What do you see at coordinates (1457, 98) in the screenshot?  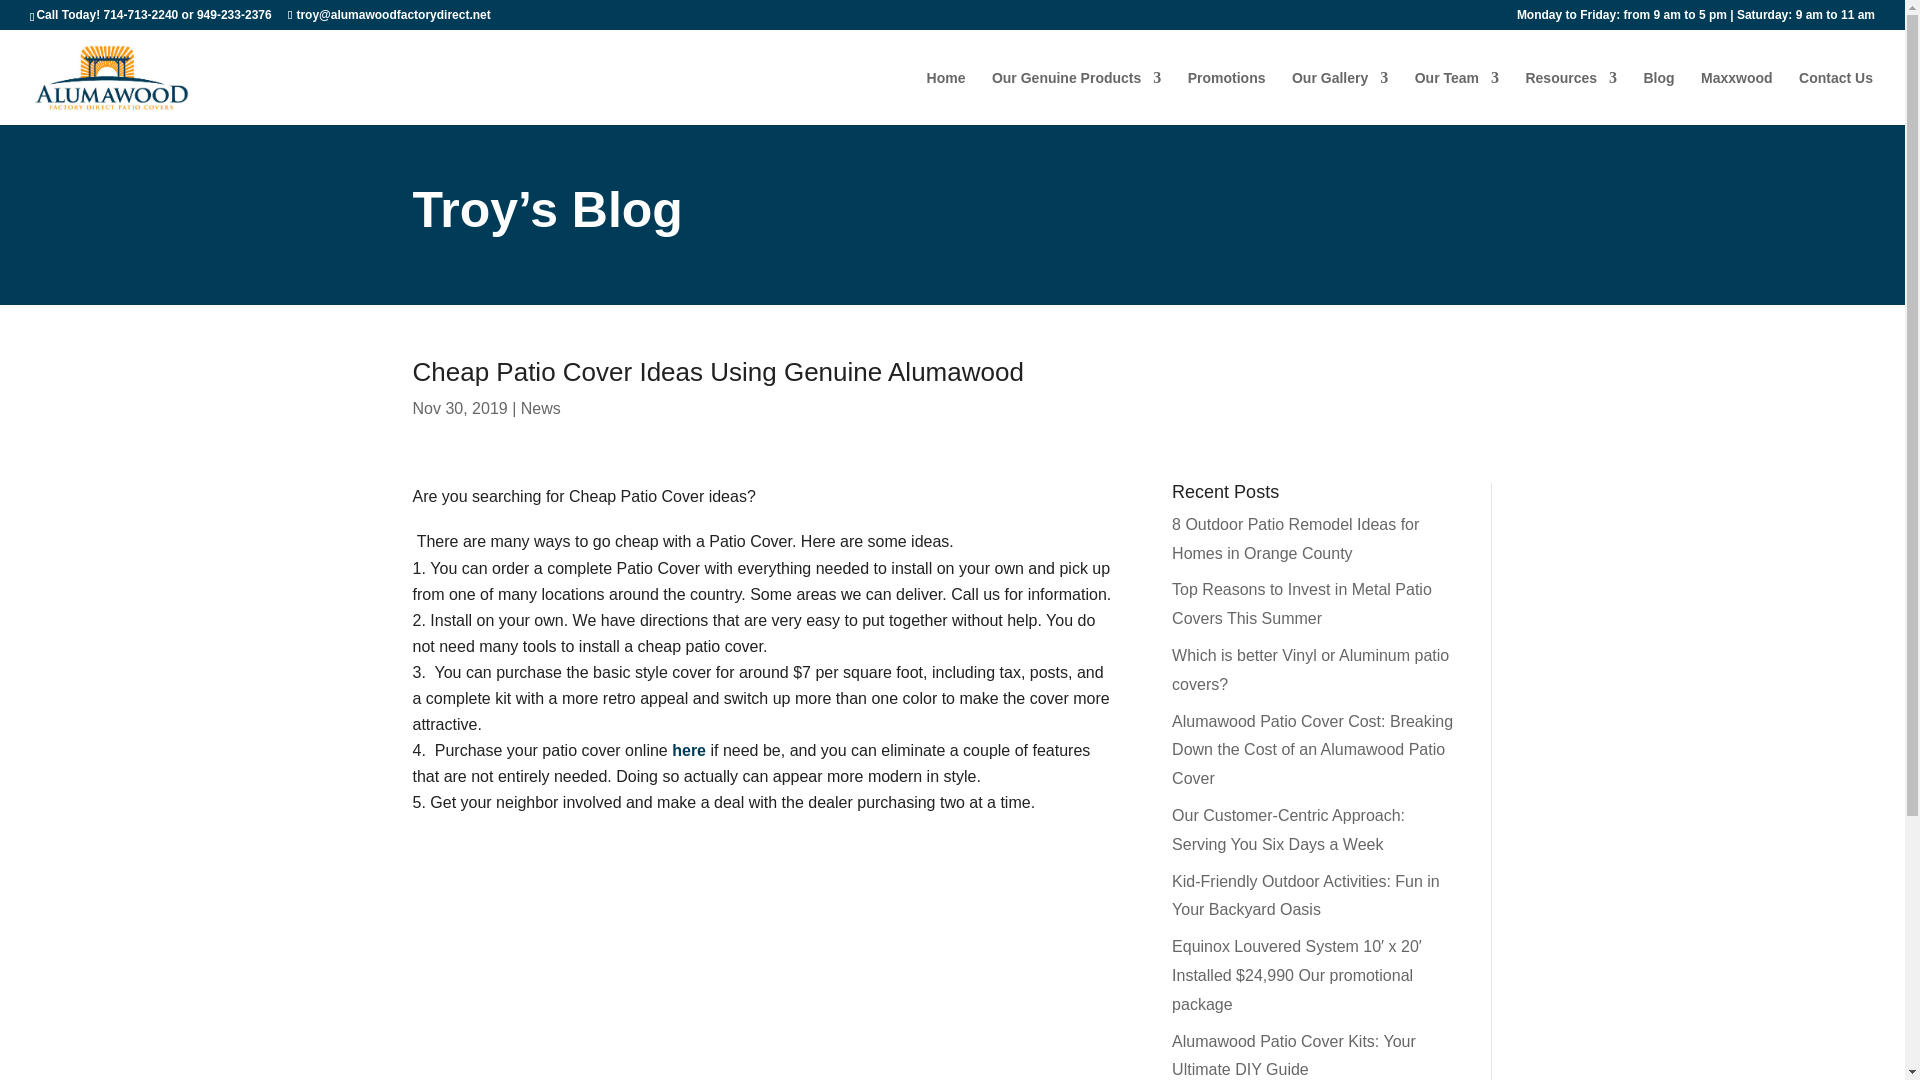 I see `Our Team` at bounding box center [1457, 98].